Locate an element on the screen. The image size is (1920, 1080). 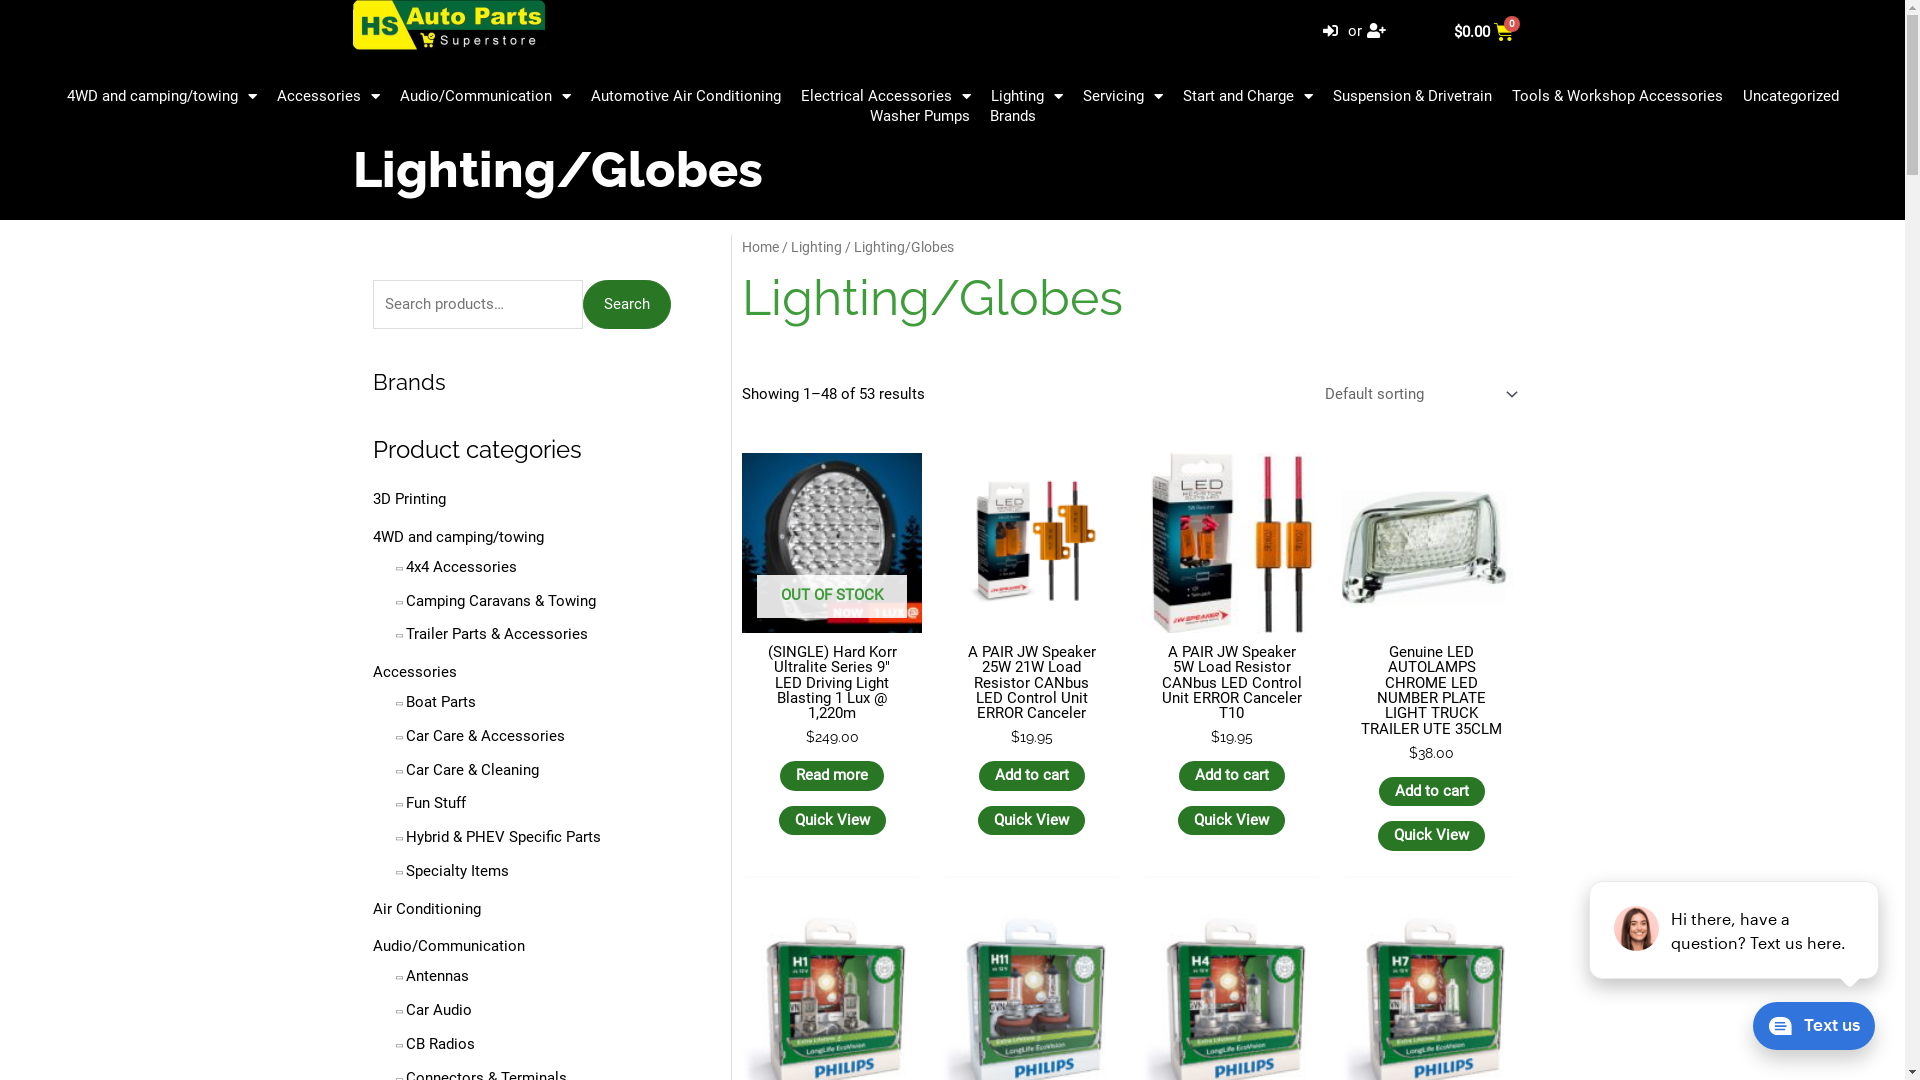
Audio/Communication is located at coordinates (448, 946).